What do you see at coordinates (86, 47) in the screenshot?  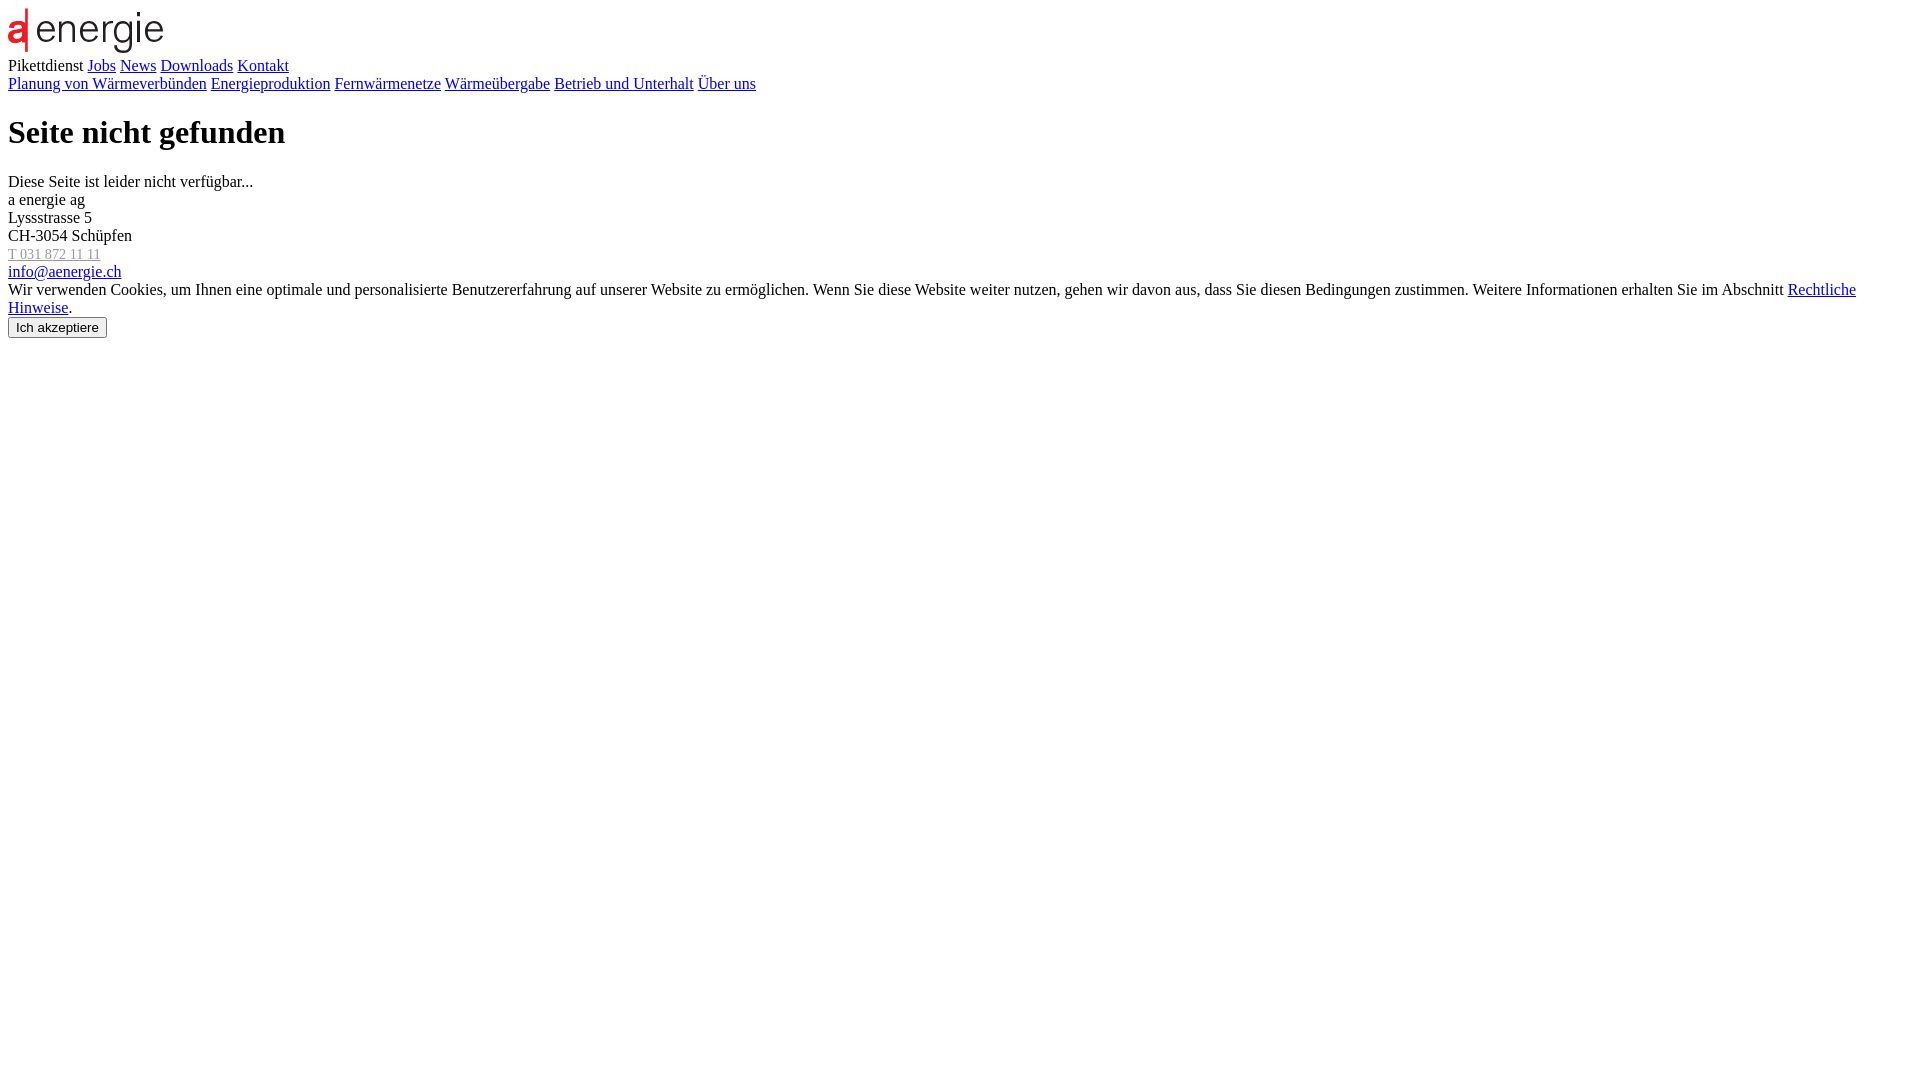 I see `Homepage` at bounding box center [86, 47].